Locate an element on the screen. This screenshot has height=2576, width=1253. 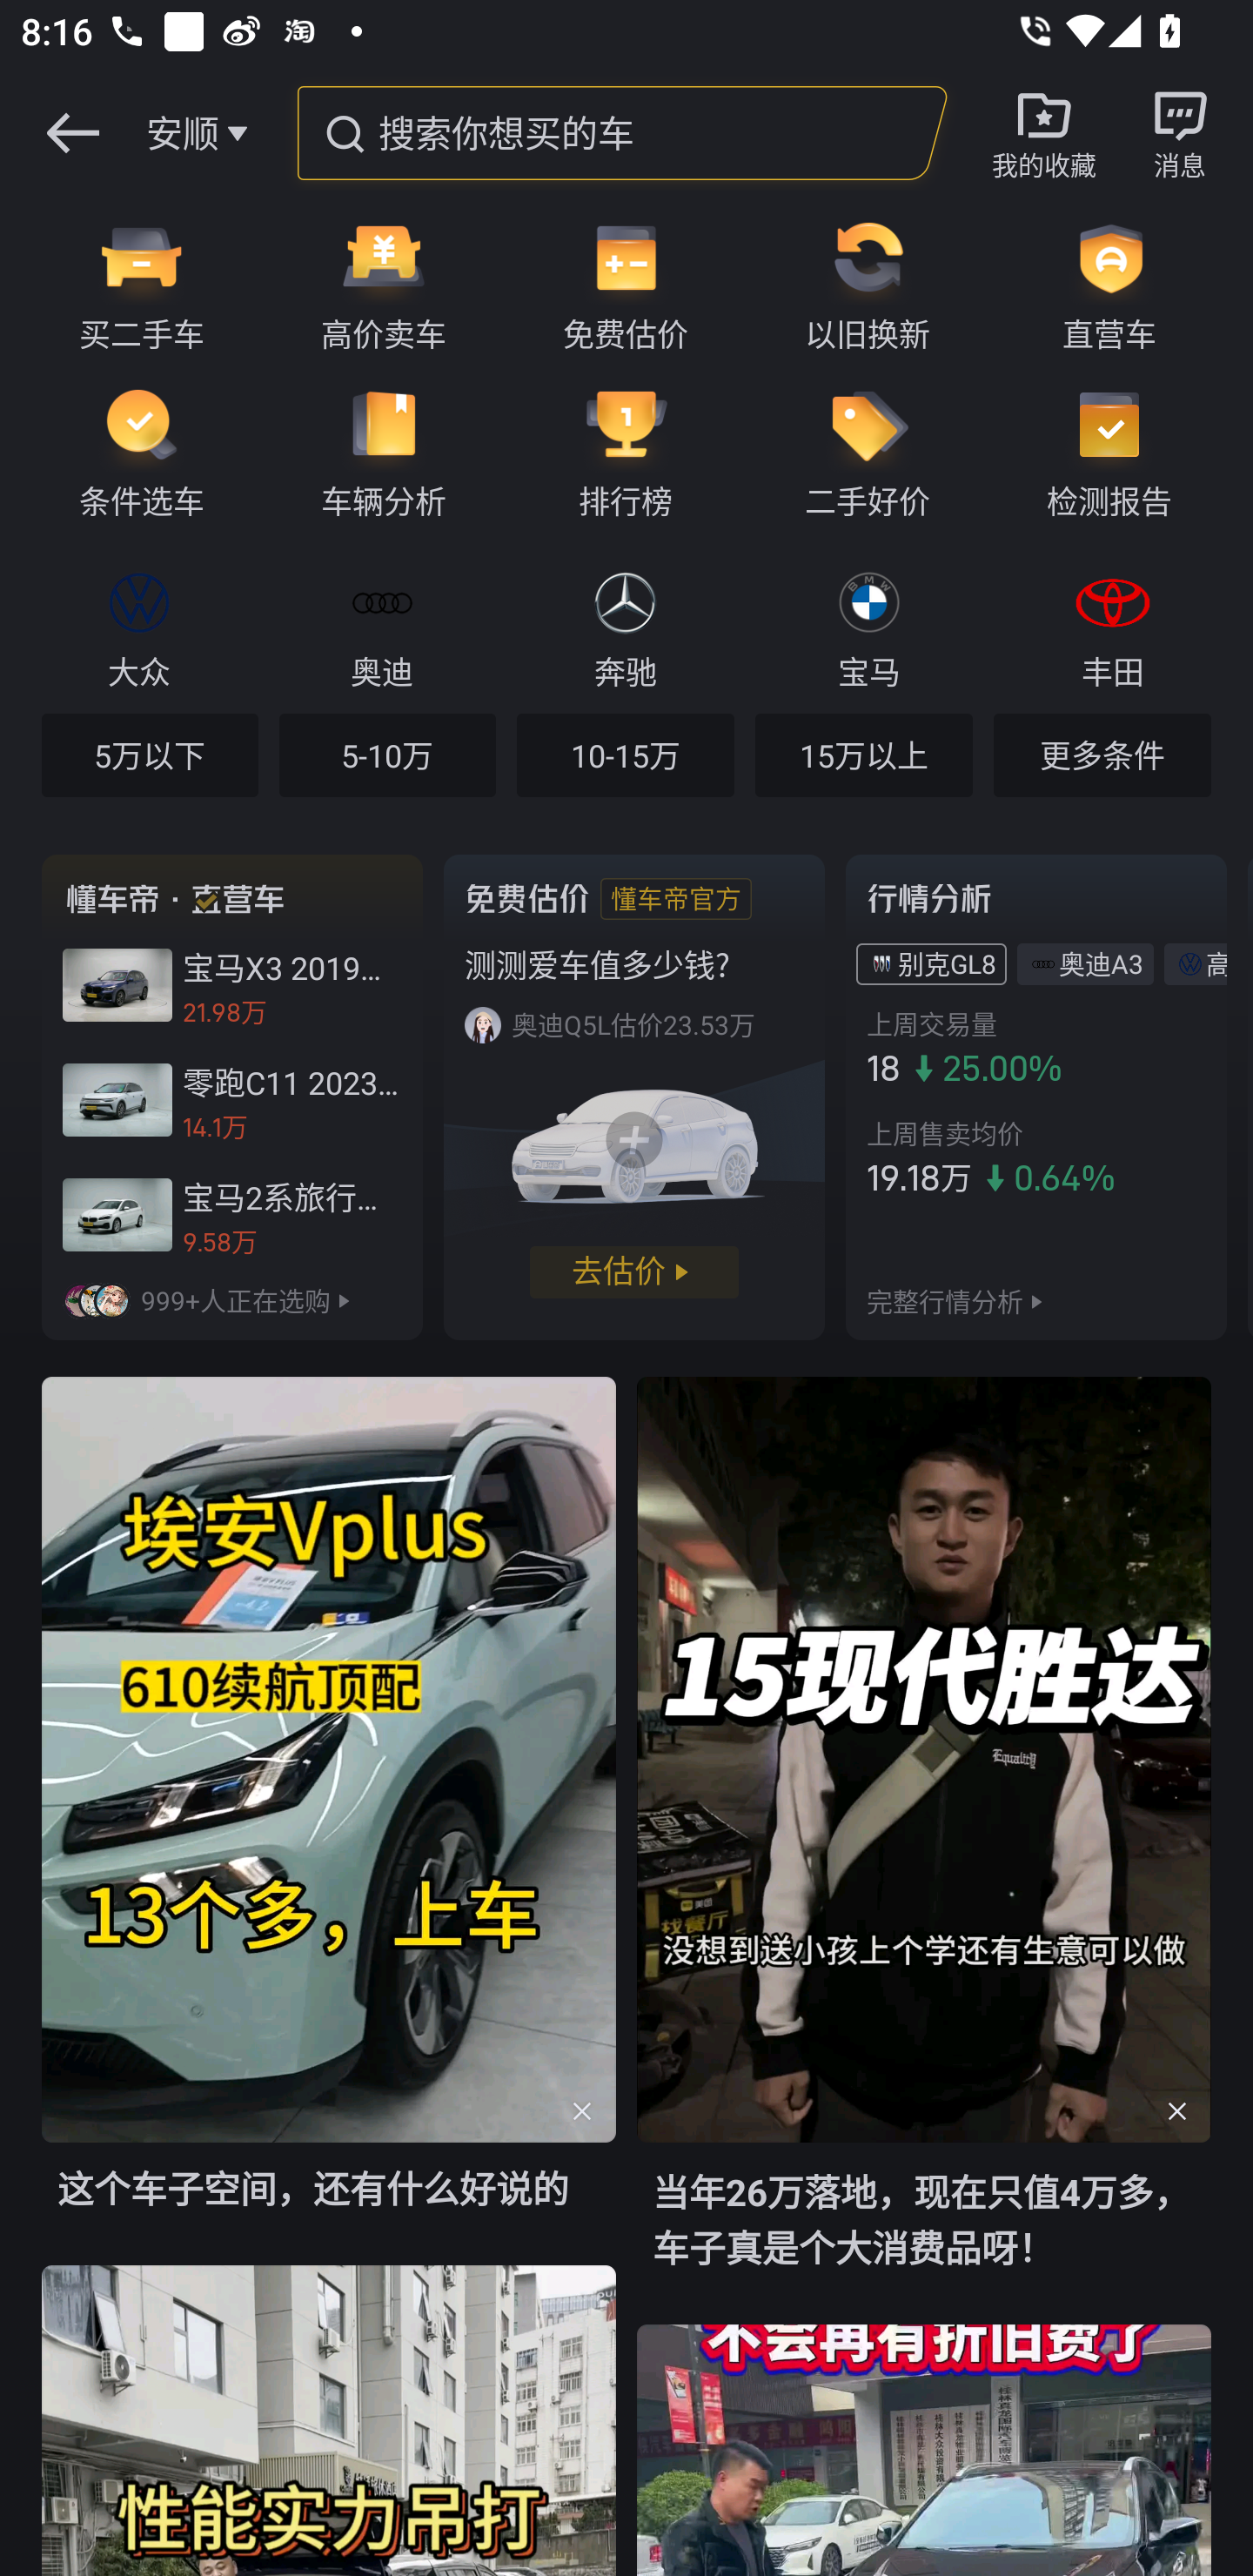
5-10万 is located at coordinates (388, 754).